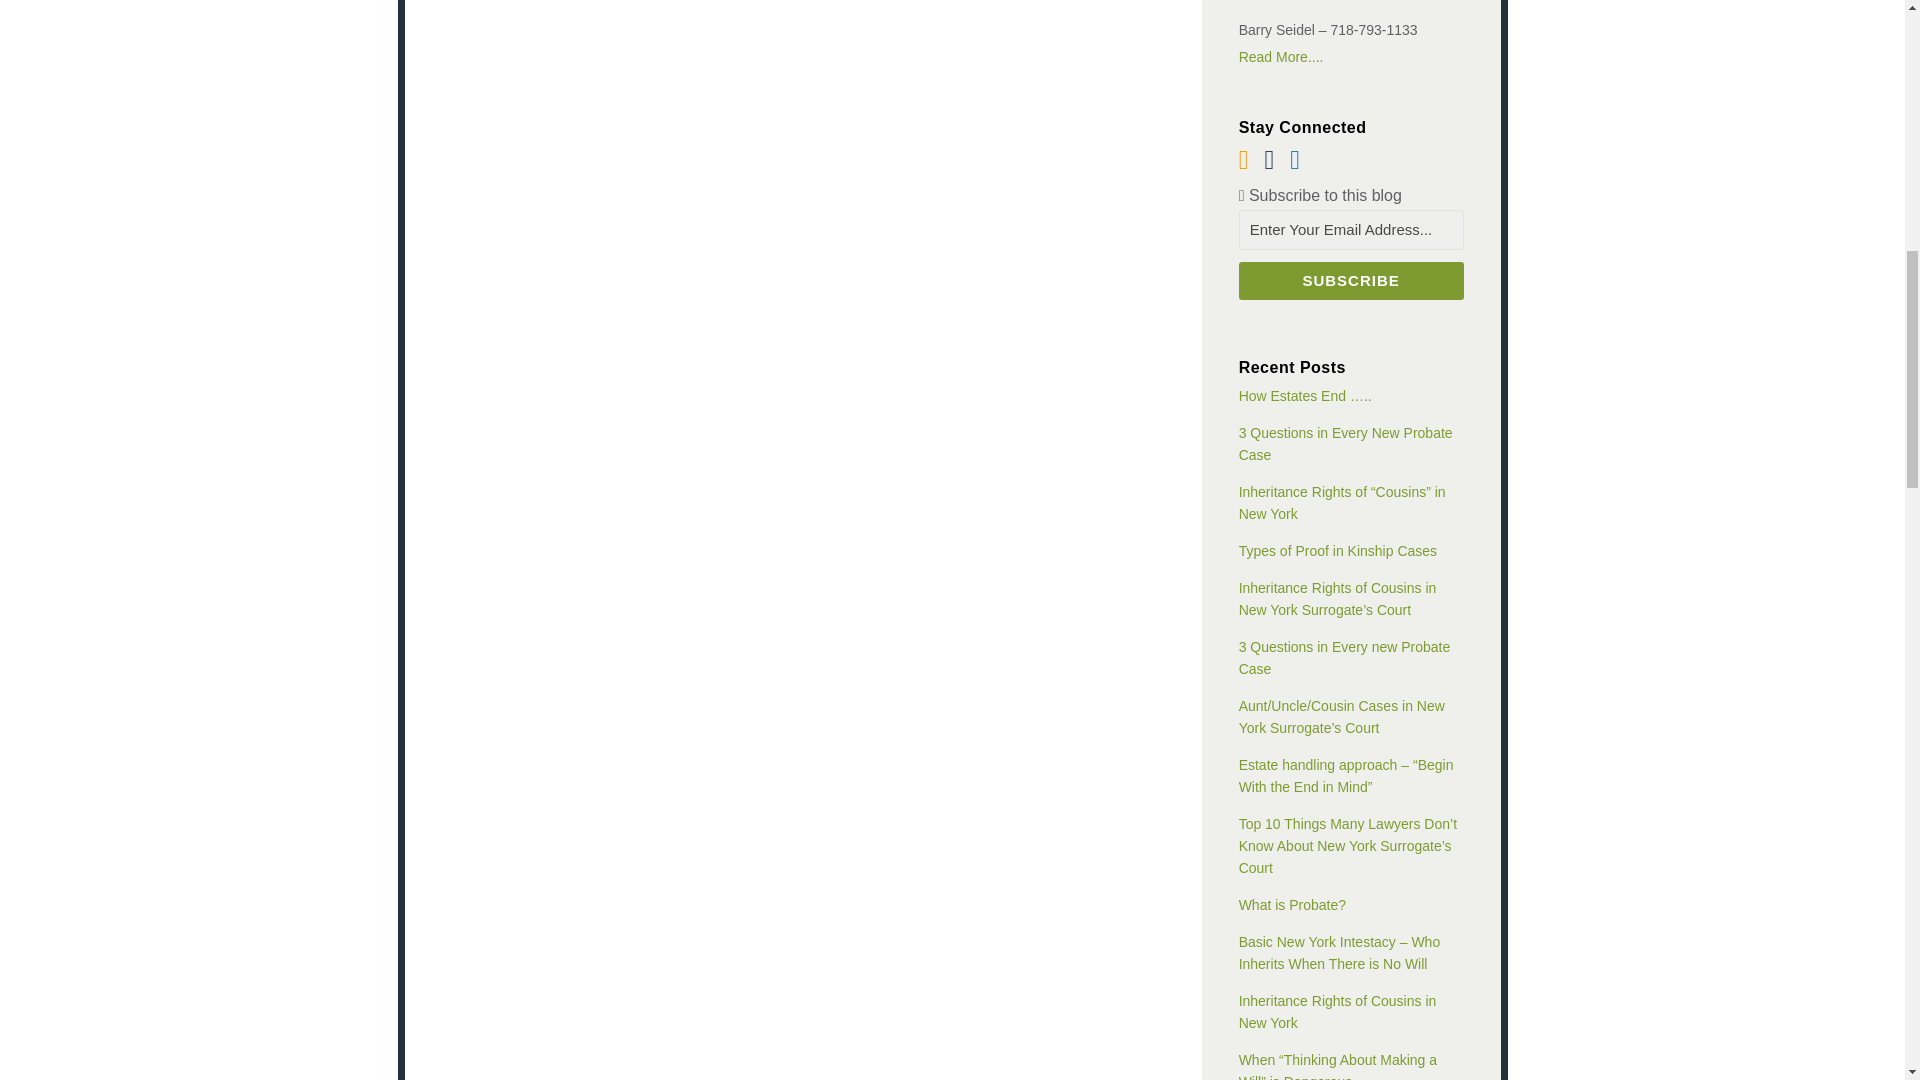  What do you see at coordinates (1346, 444) in the screenshot?
I see `3 Questions in Every New Probate Case` at bounding box center [1346, 444].